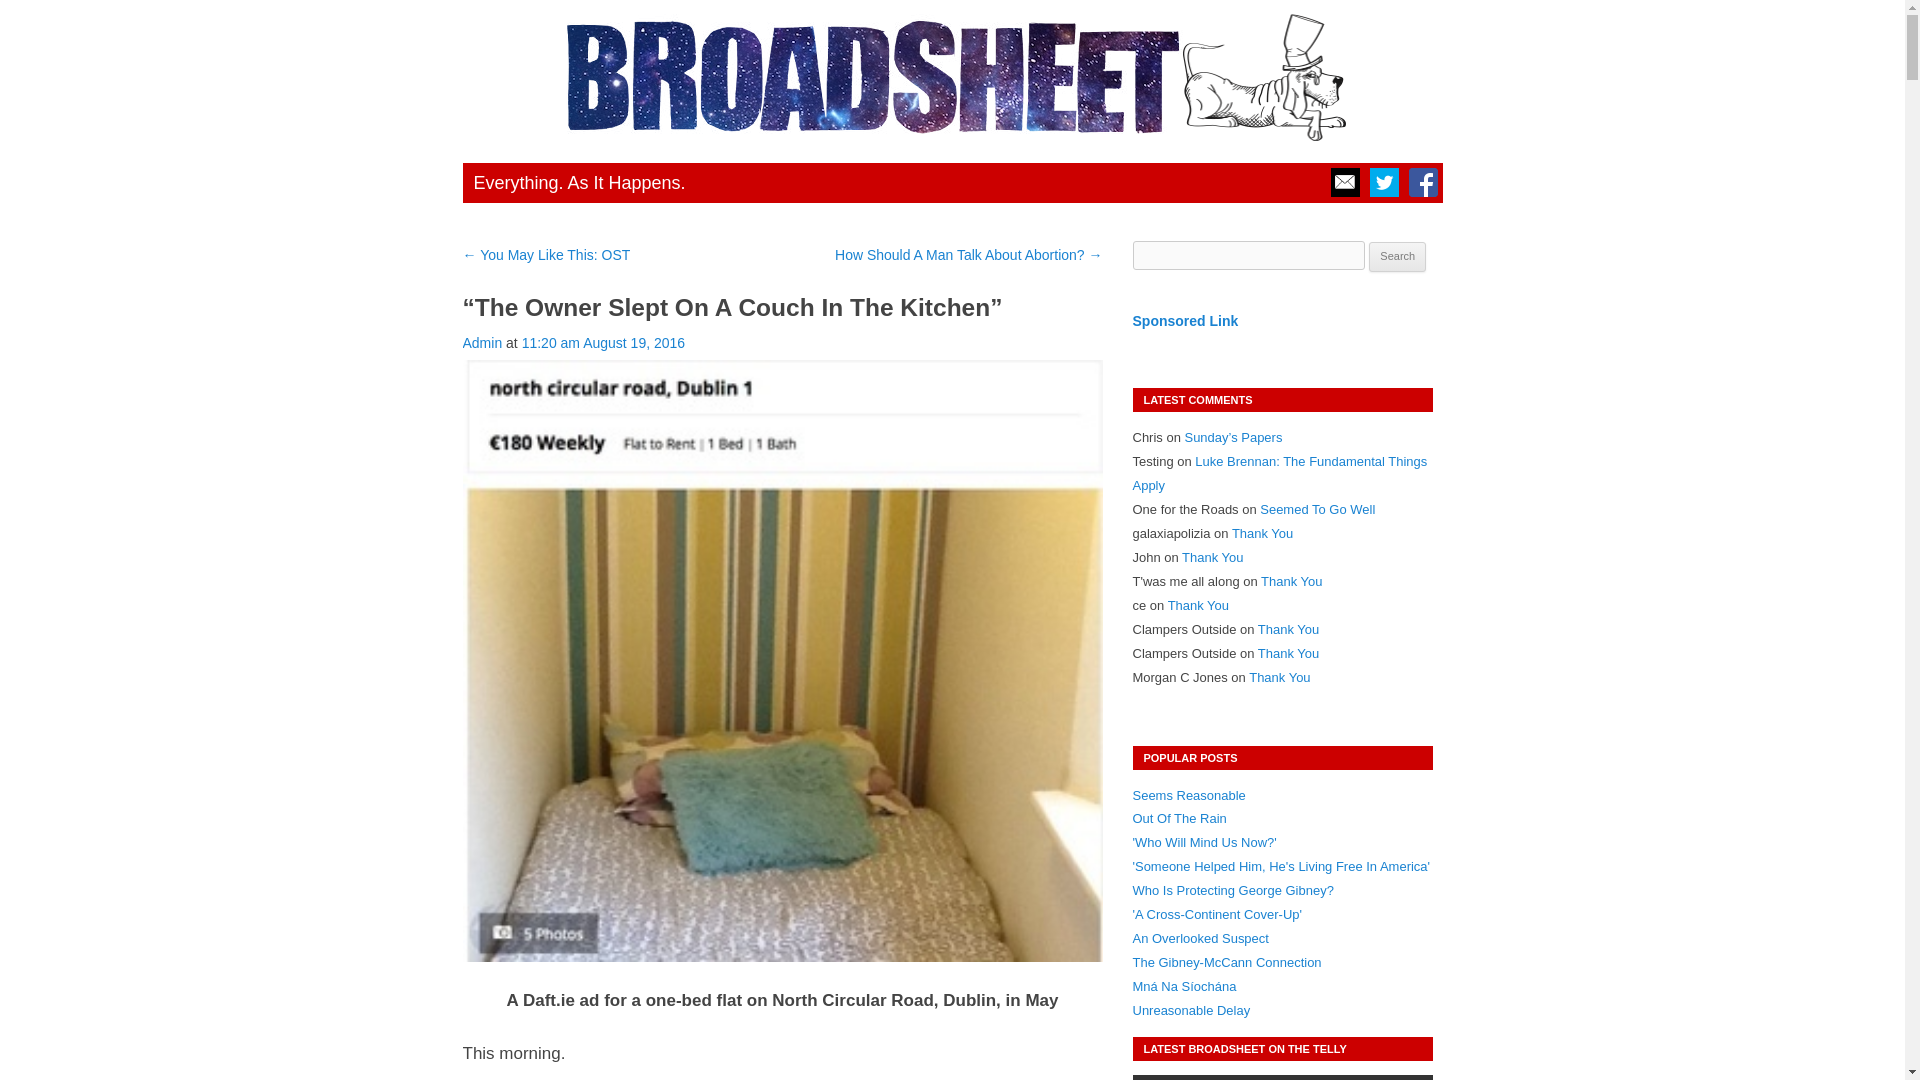  What do you see at coordinates (604, 342) in the screenshot?
I see `11:20 am August 19, 2016` at bounding box center [604, 342].